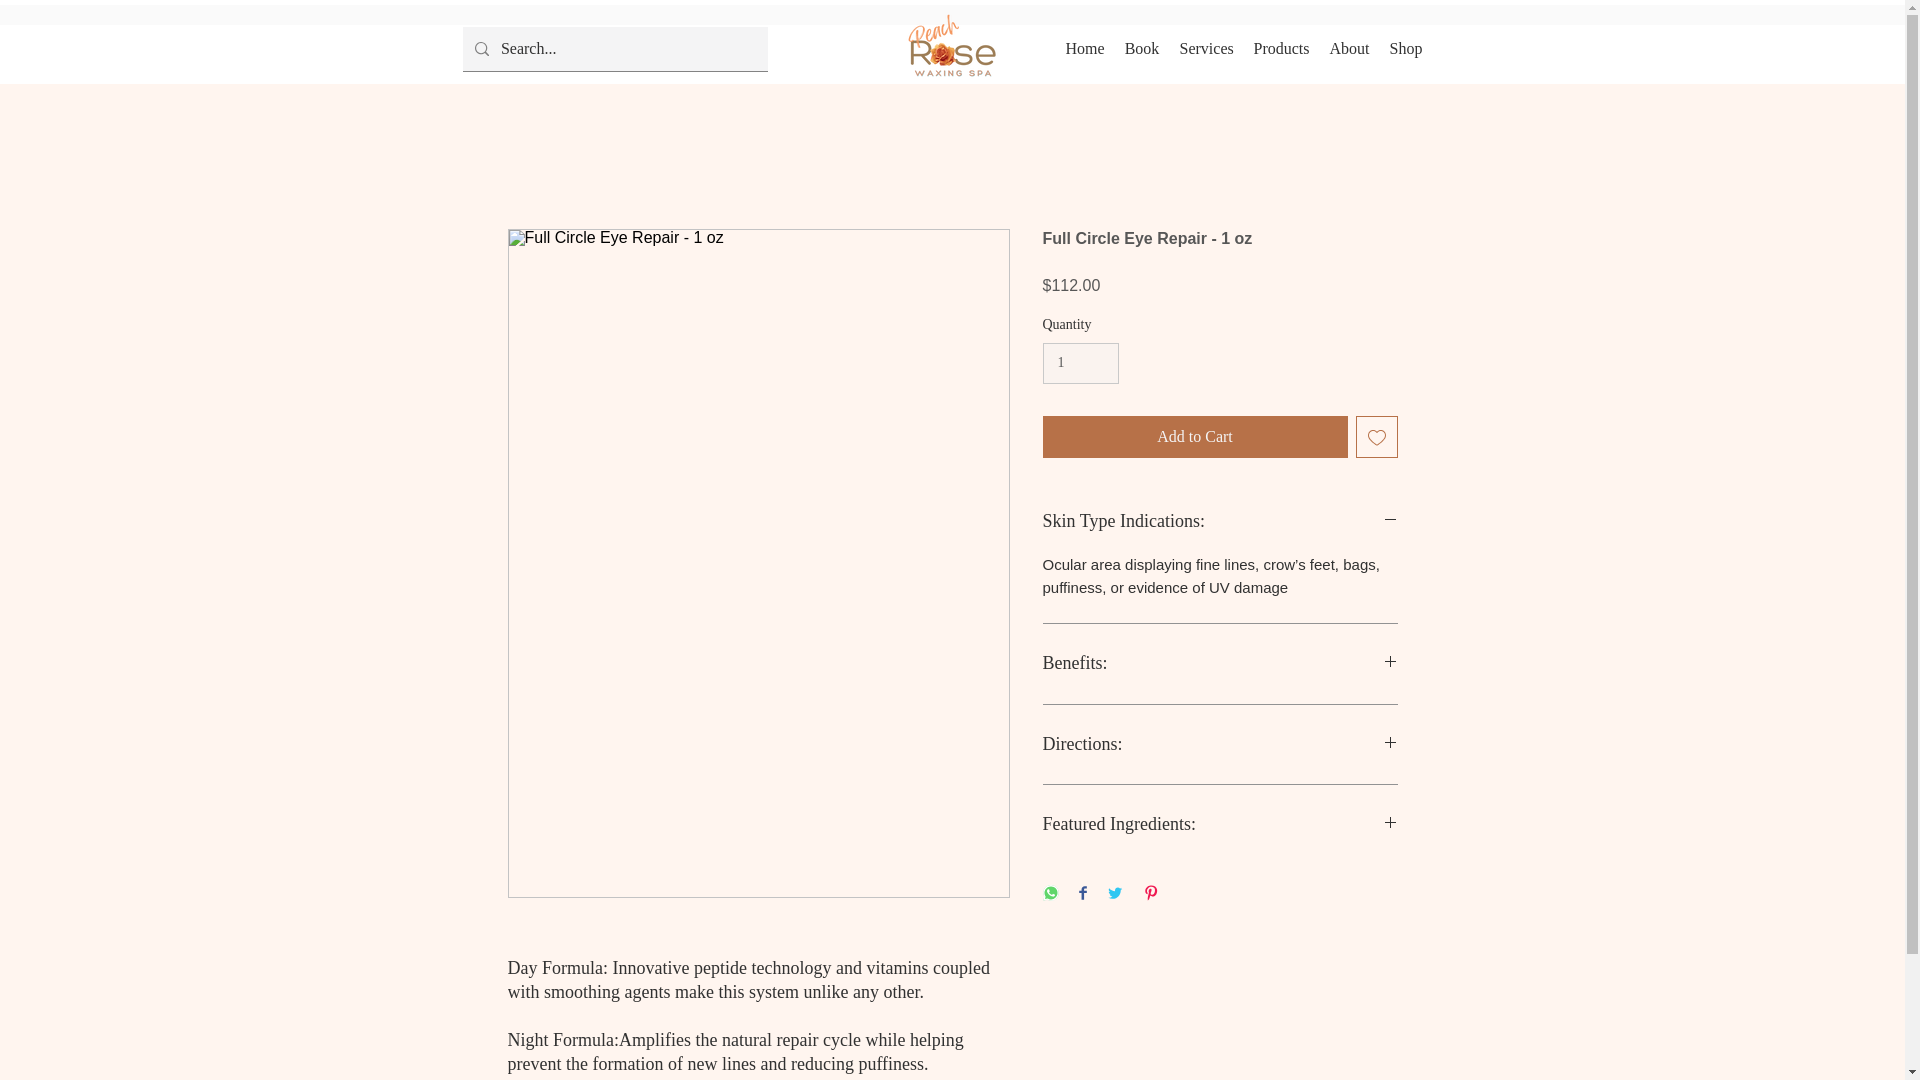  What do you see at coordinates (1220, 522) in the screenshot?
I see `Skin Type Indications:` at bounding box center [1220, 522].